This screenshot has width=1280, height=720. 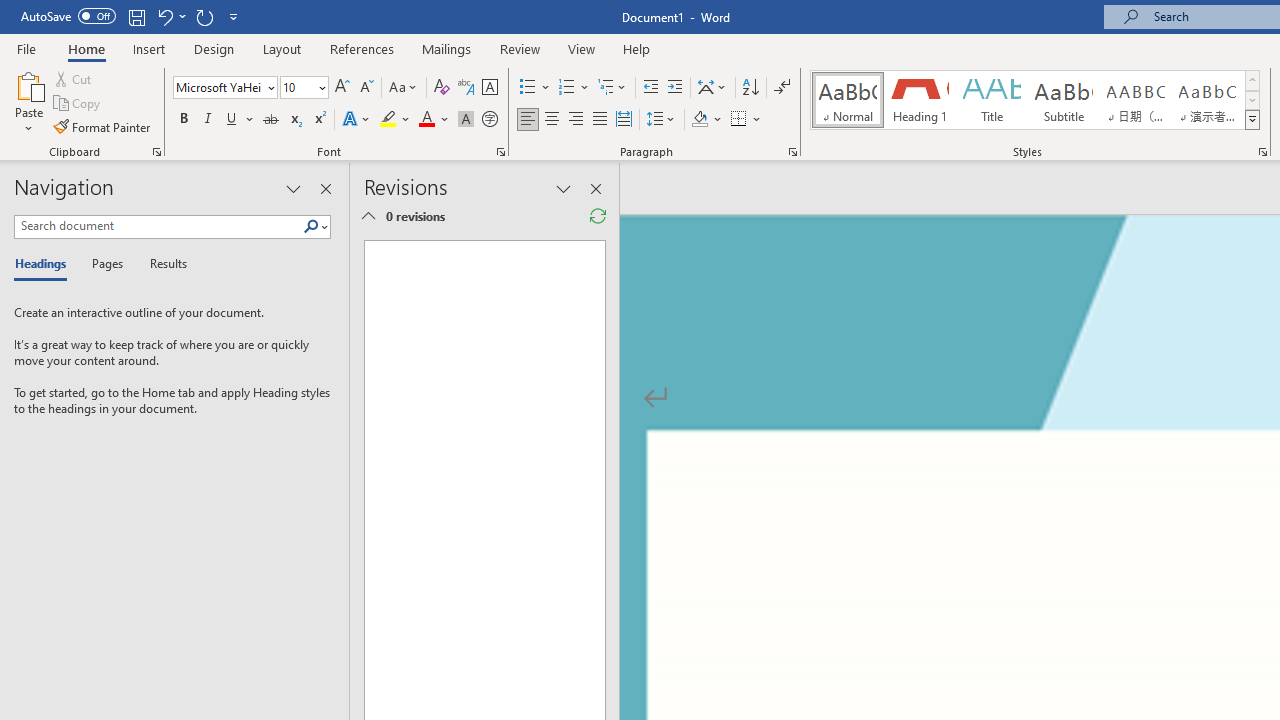 I want to click on Font Color Red, so click(x=426, y=120).